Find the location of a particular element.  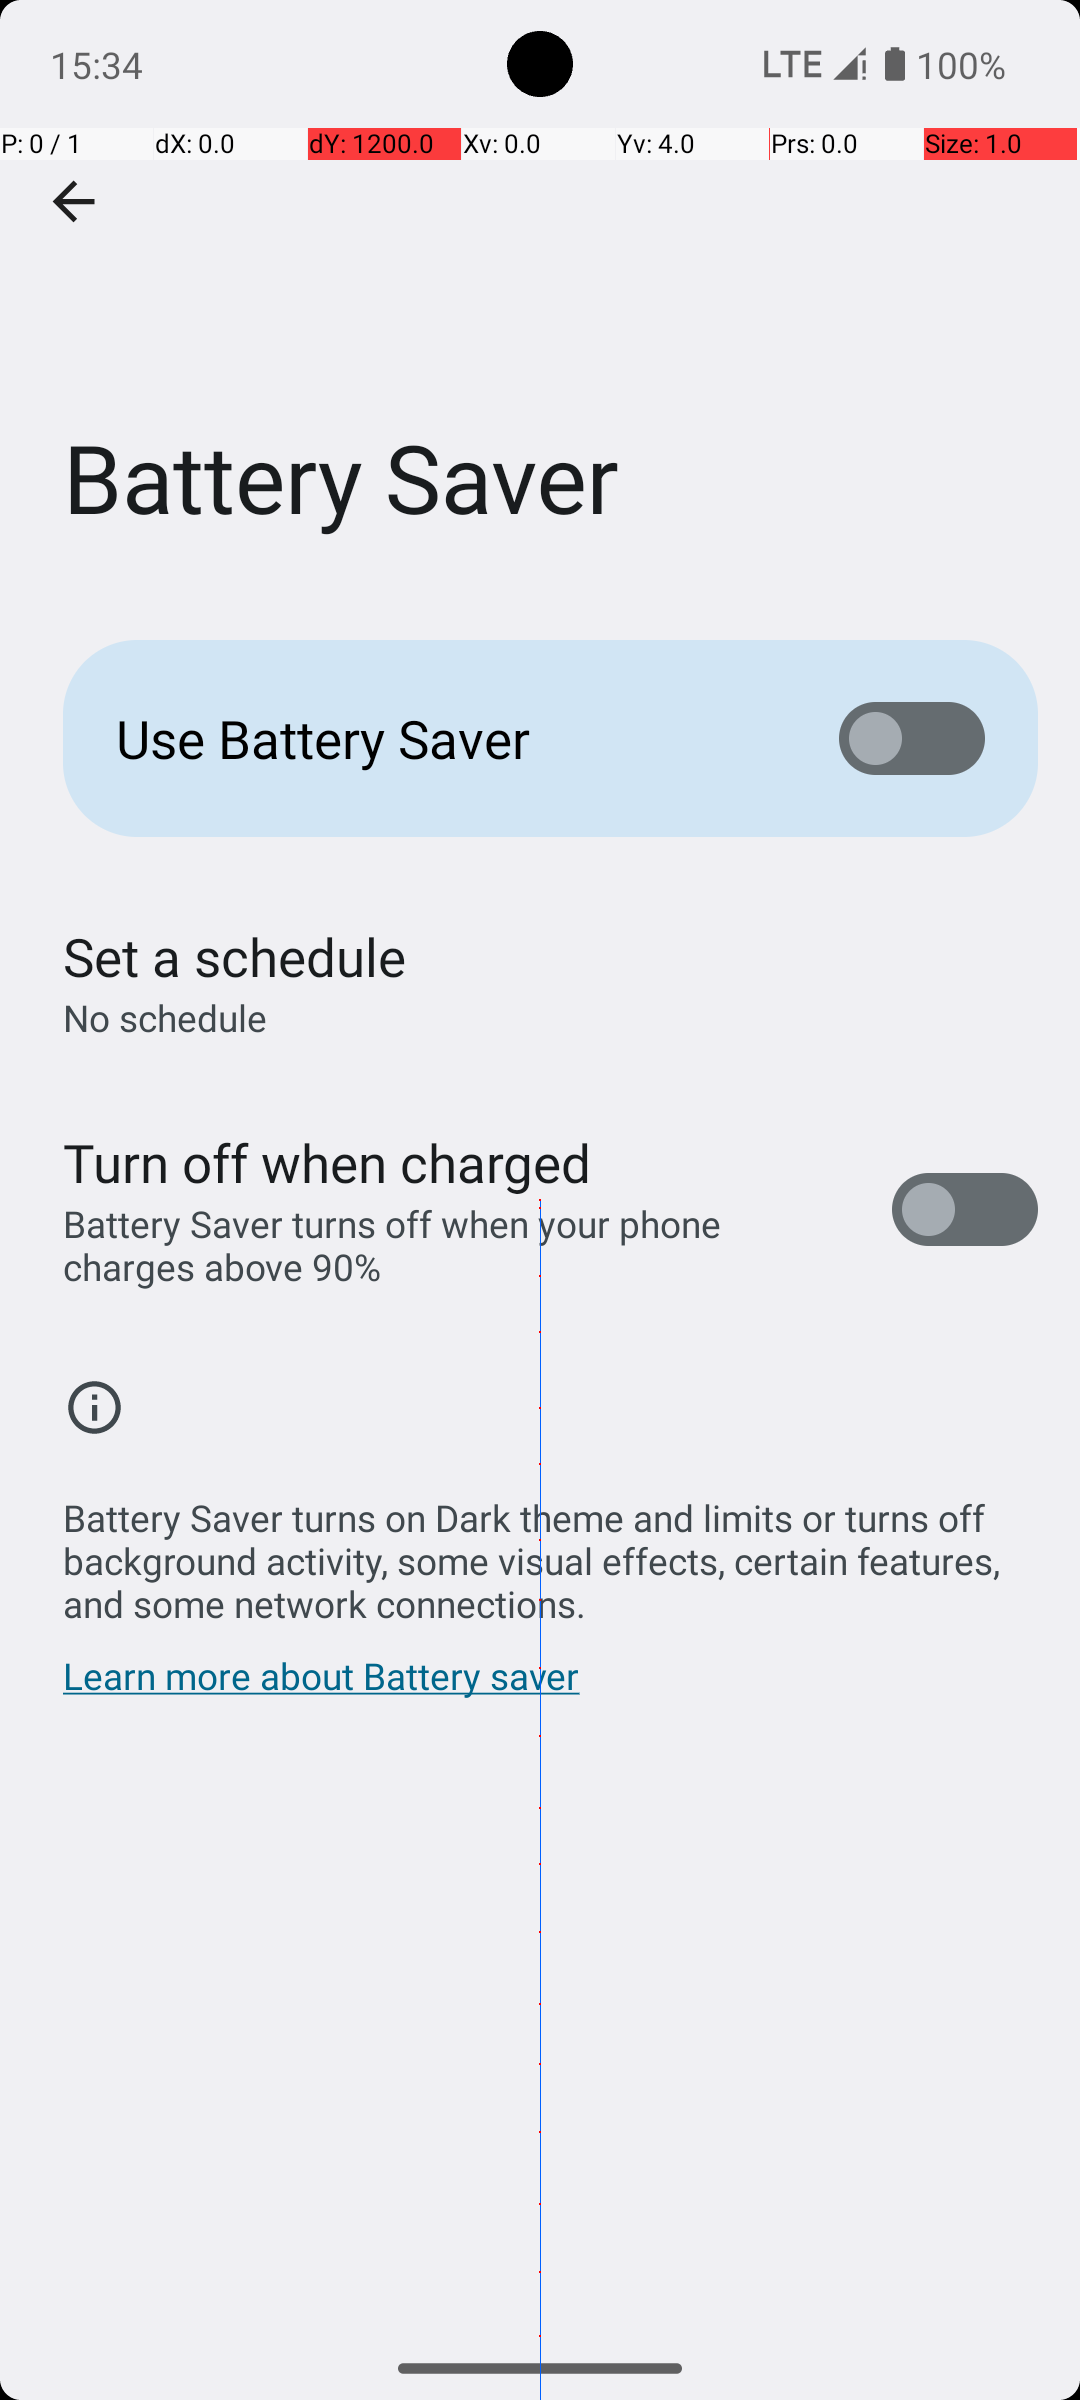

Learn more about Battery saver is located at coordinates (322, 1686).